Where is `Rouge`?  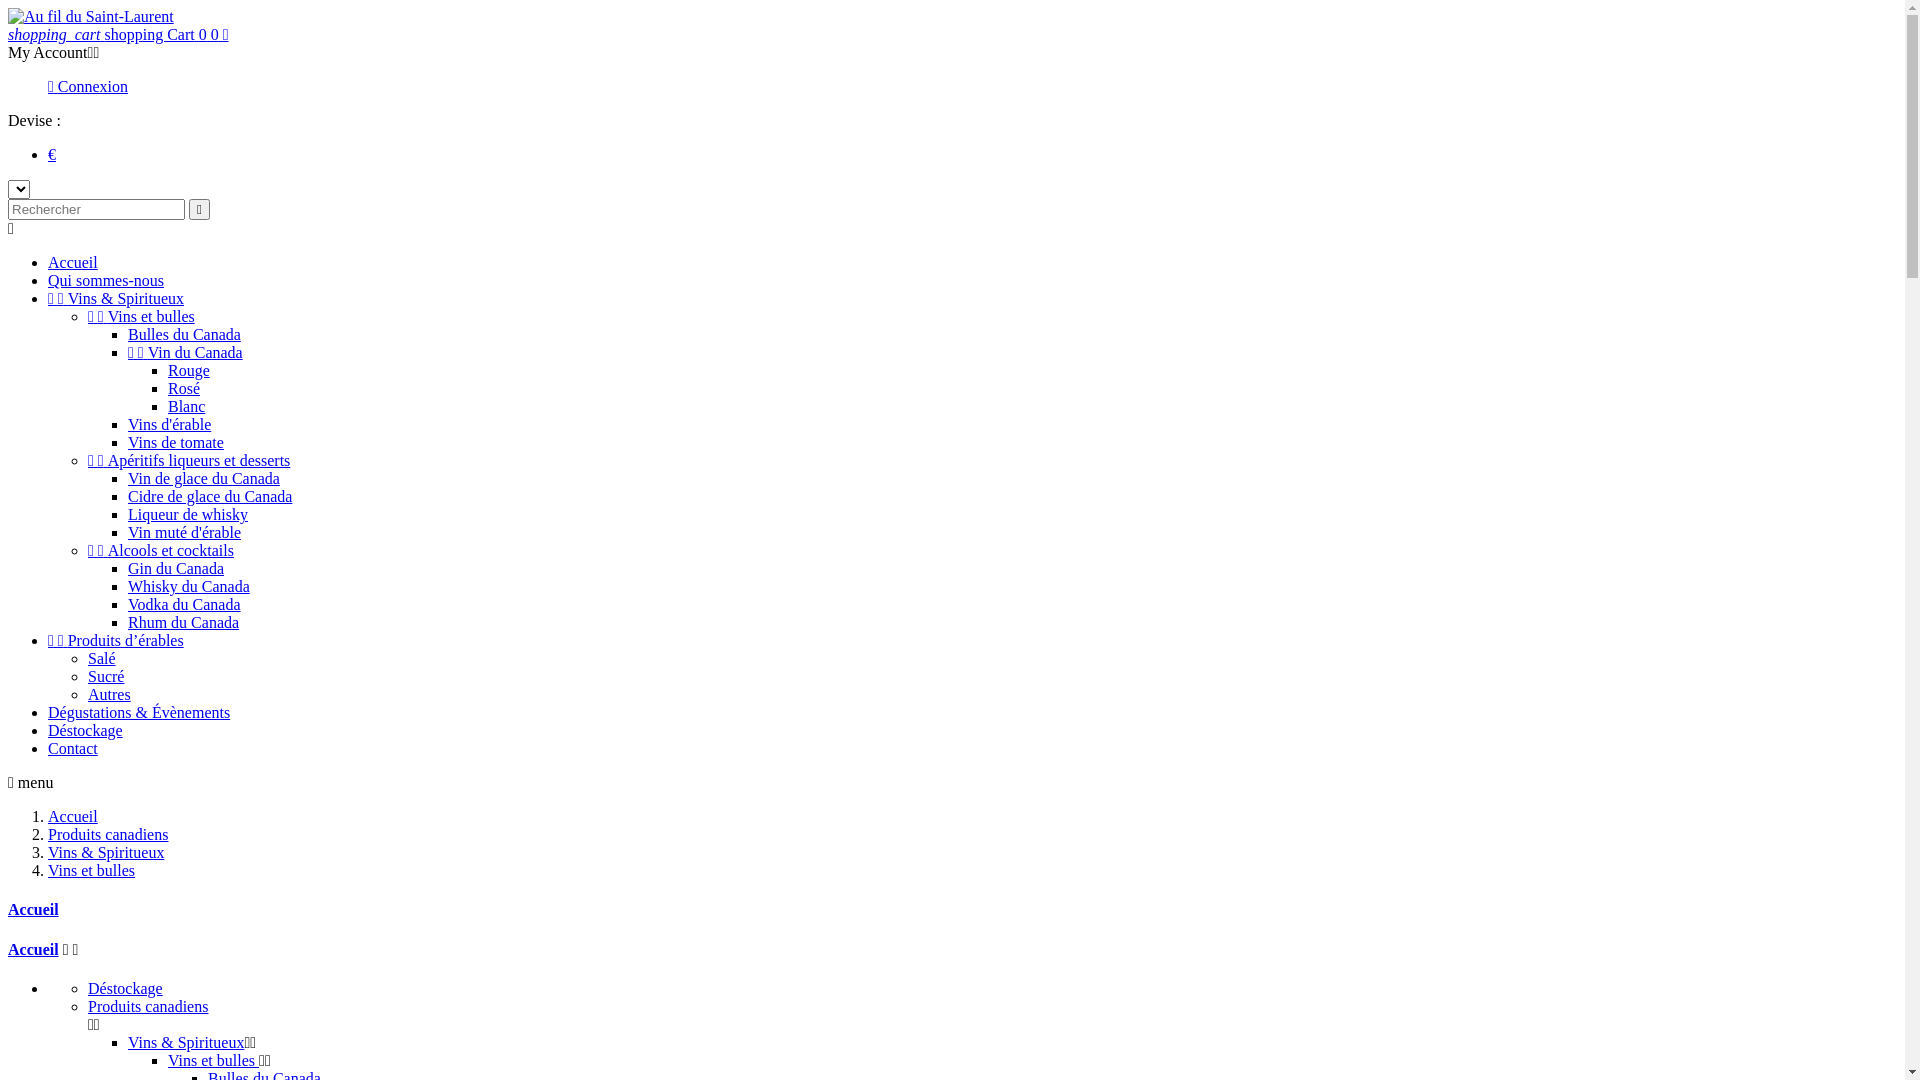 Rouge is located at coordinates (189, 370).